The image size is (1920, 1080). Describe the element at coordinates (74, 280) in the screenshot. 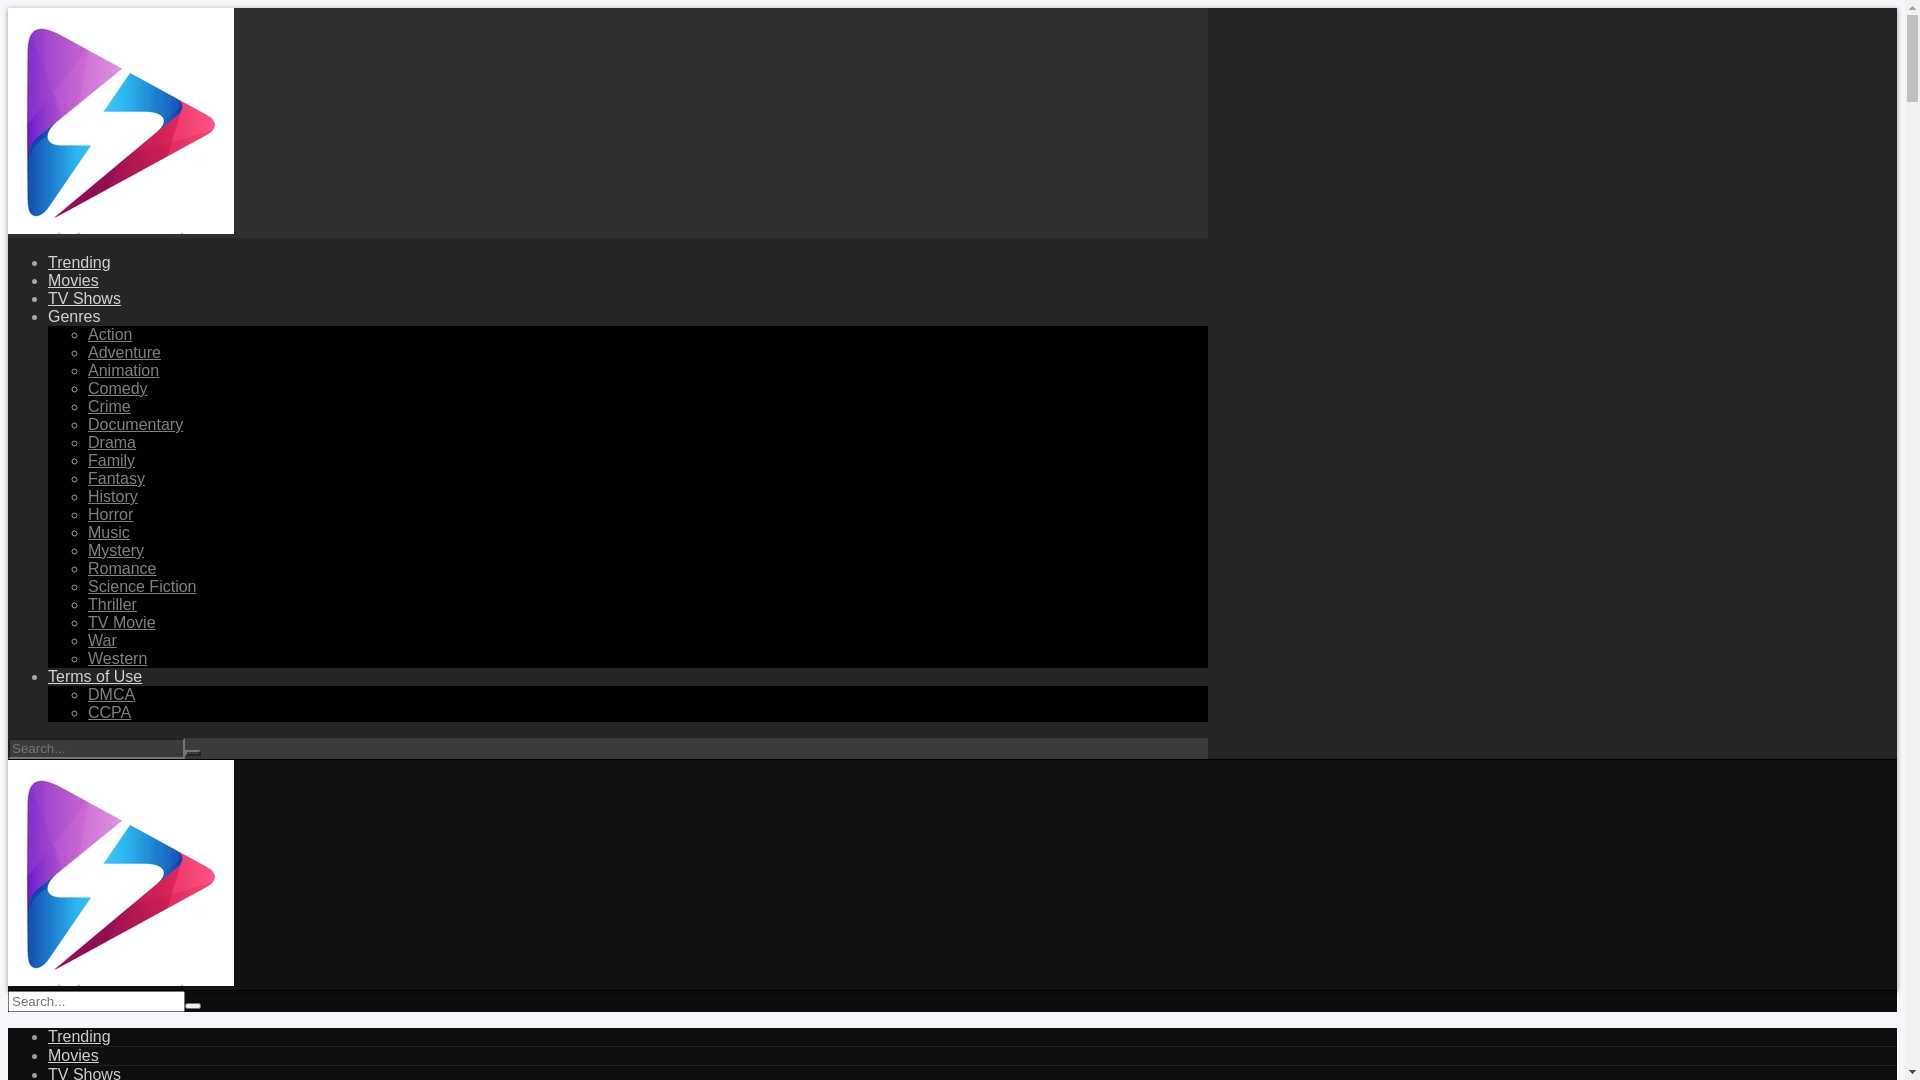

I see `Movies` at that location.